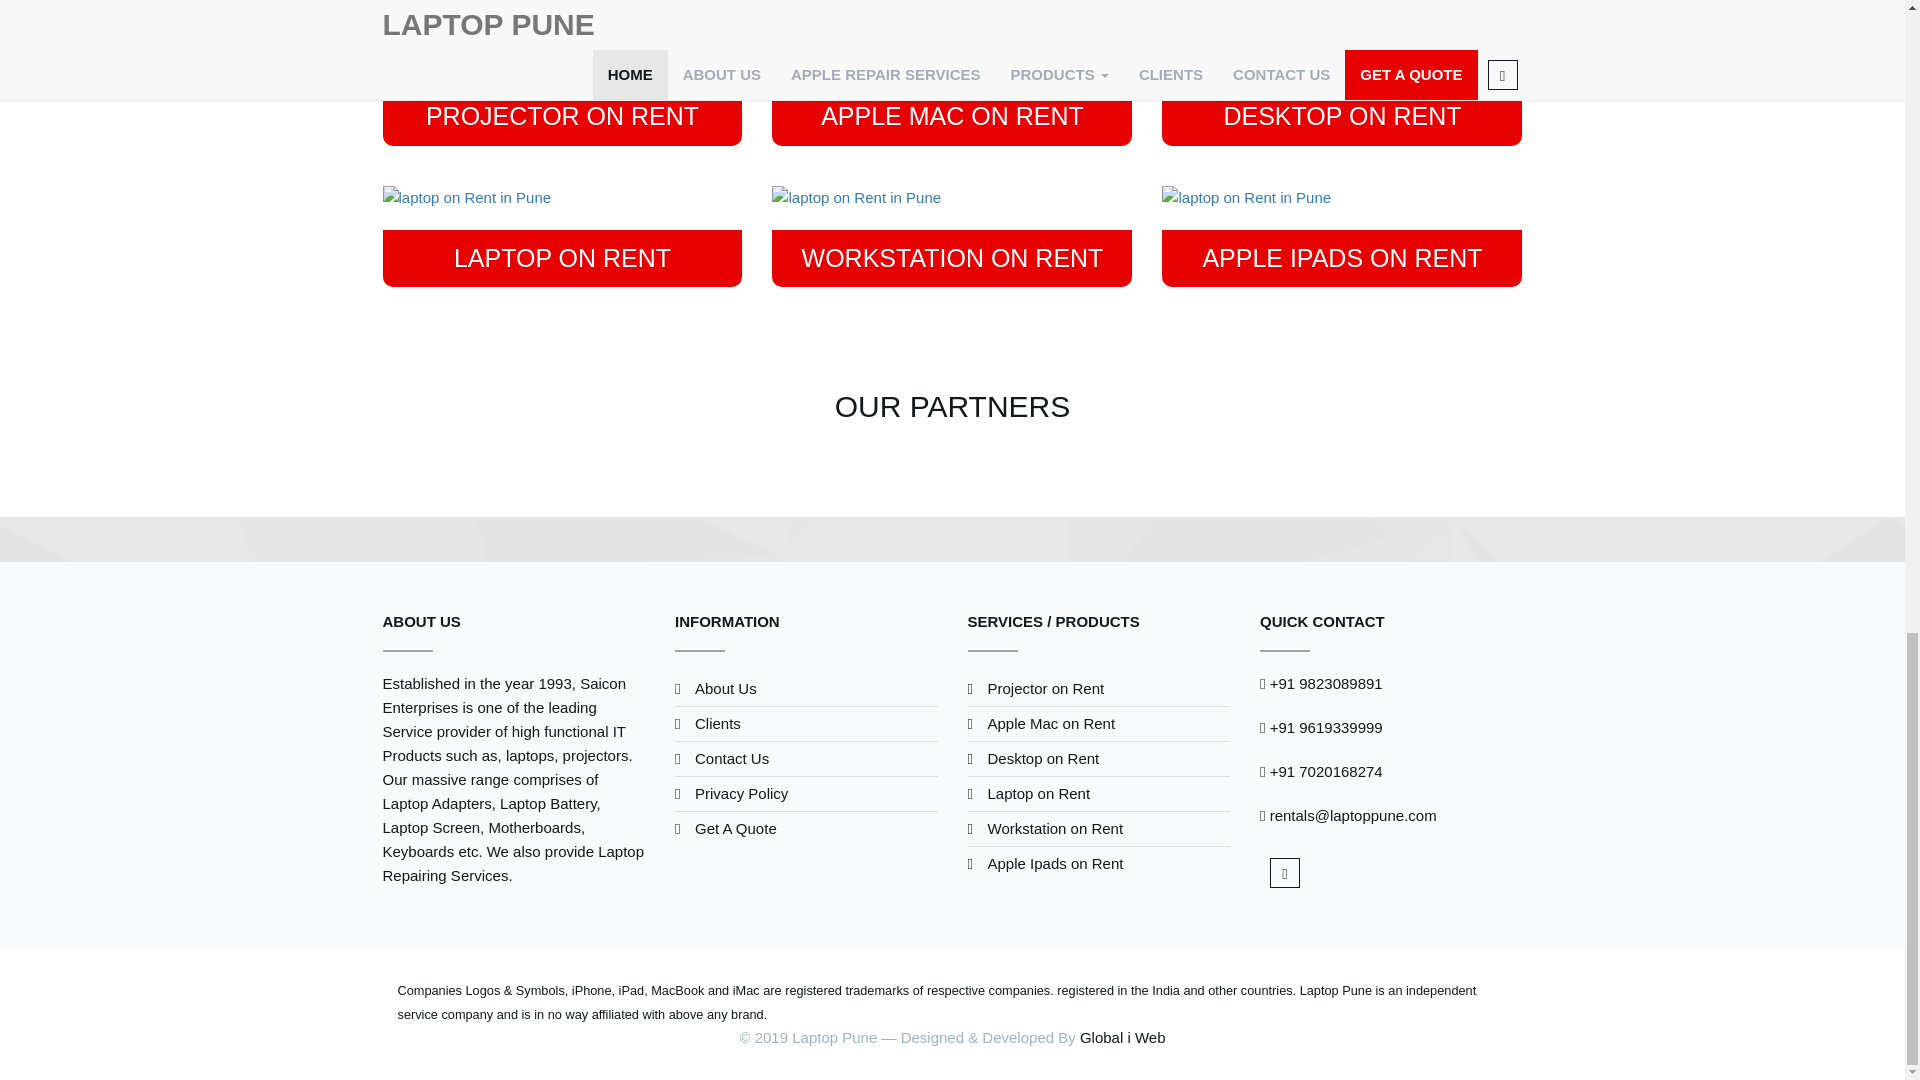  Describe the element at coordinates (562, 197) in the screenshot. I see `laptop on Rent` at that location.